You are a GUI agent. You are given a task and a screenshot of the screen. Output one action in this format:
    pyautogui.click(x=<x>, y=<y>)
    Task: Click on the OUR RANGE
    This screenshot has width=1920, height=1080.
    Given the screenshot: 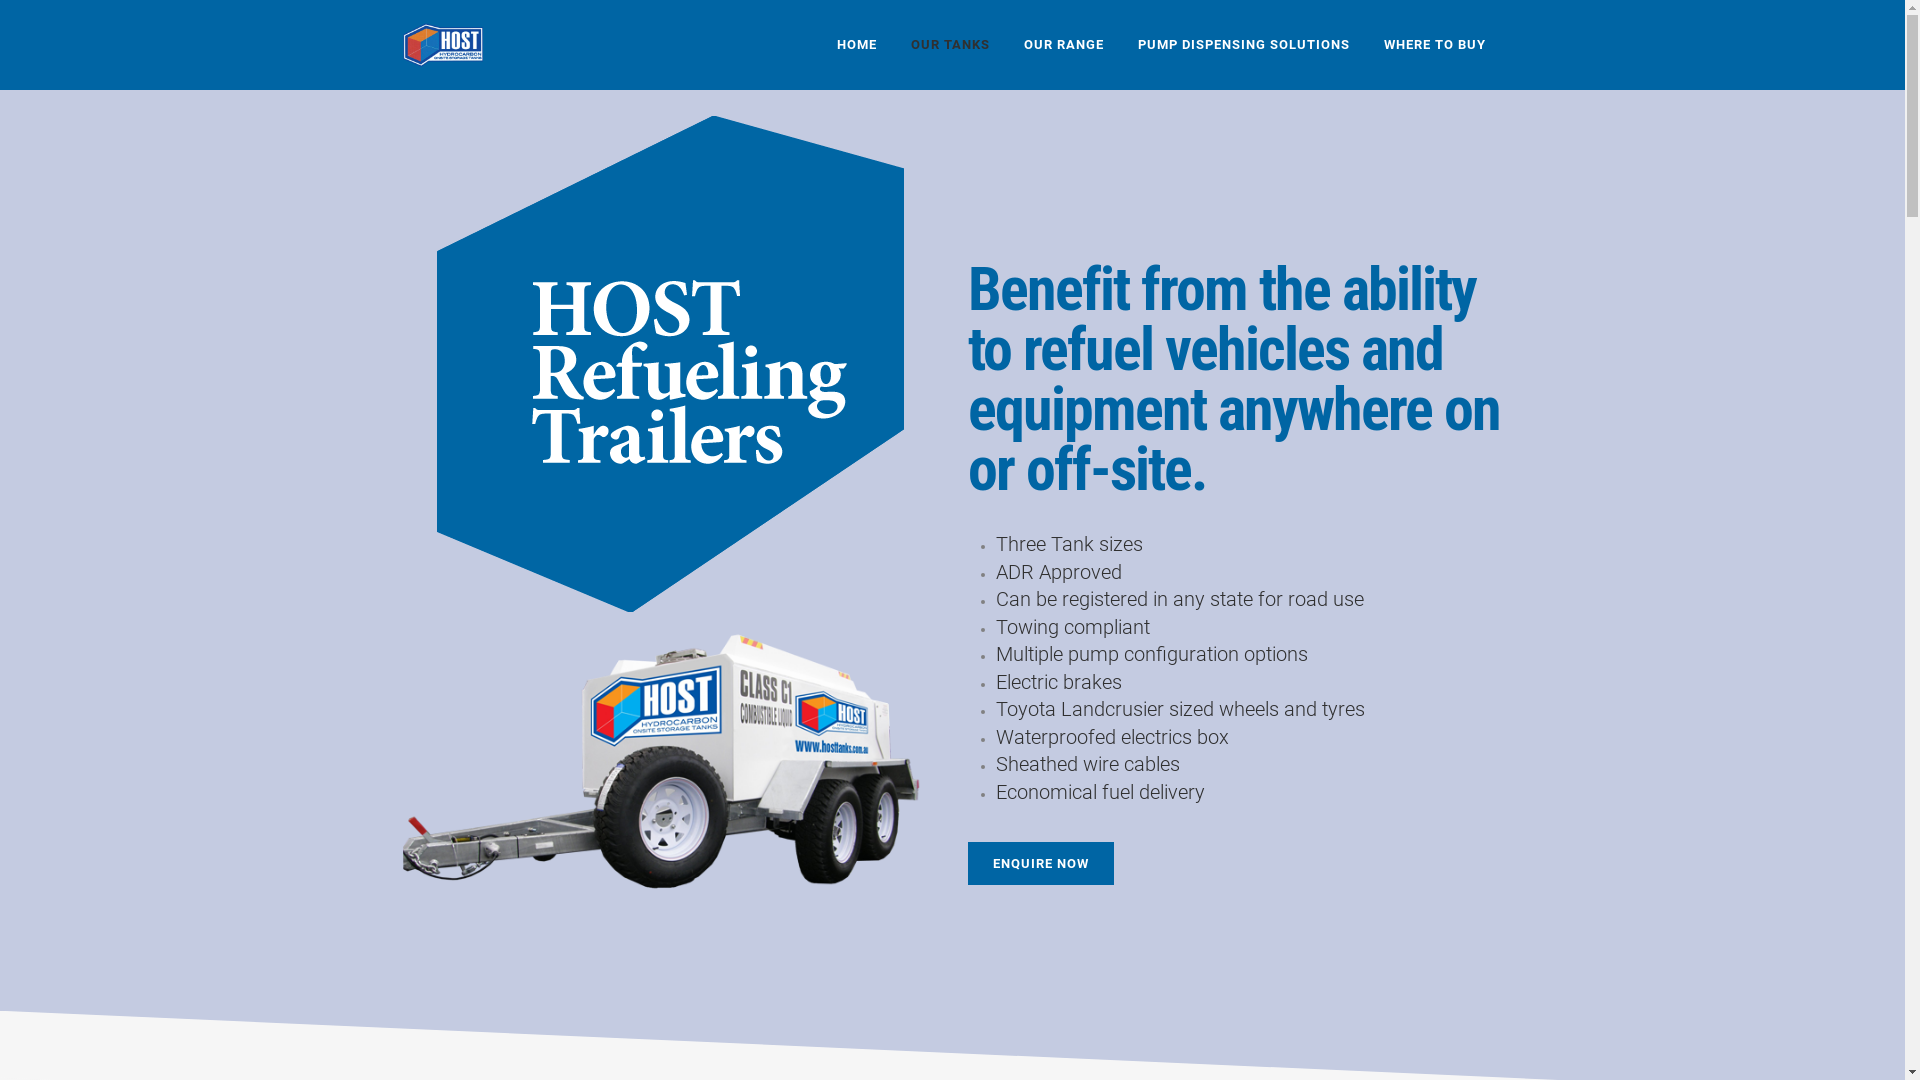 What is the action you would take?
    pyautogui.click(x=1063, y=45)
    